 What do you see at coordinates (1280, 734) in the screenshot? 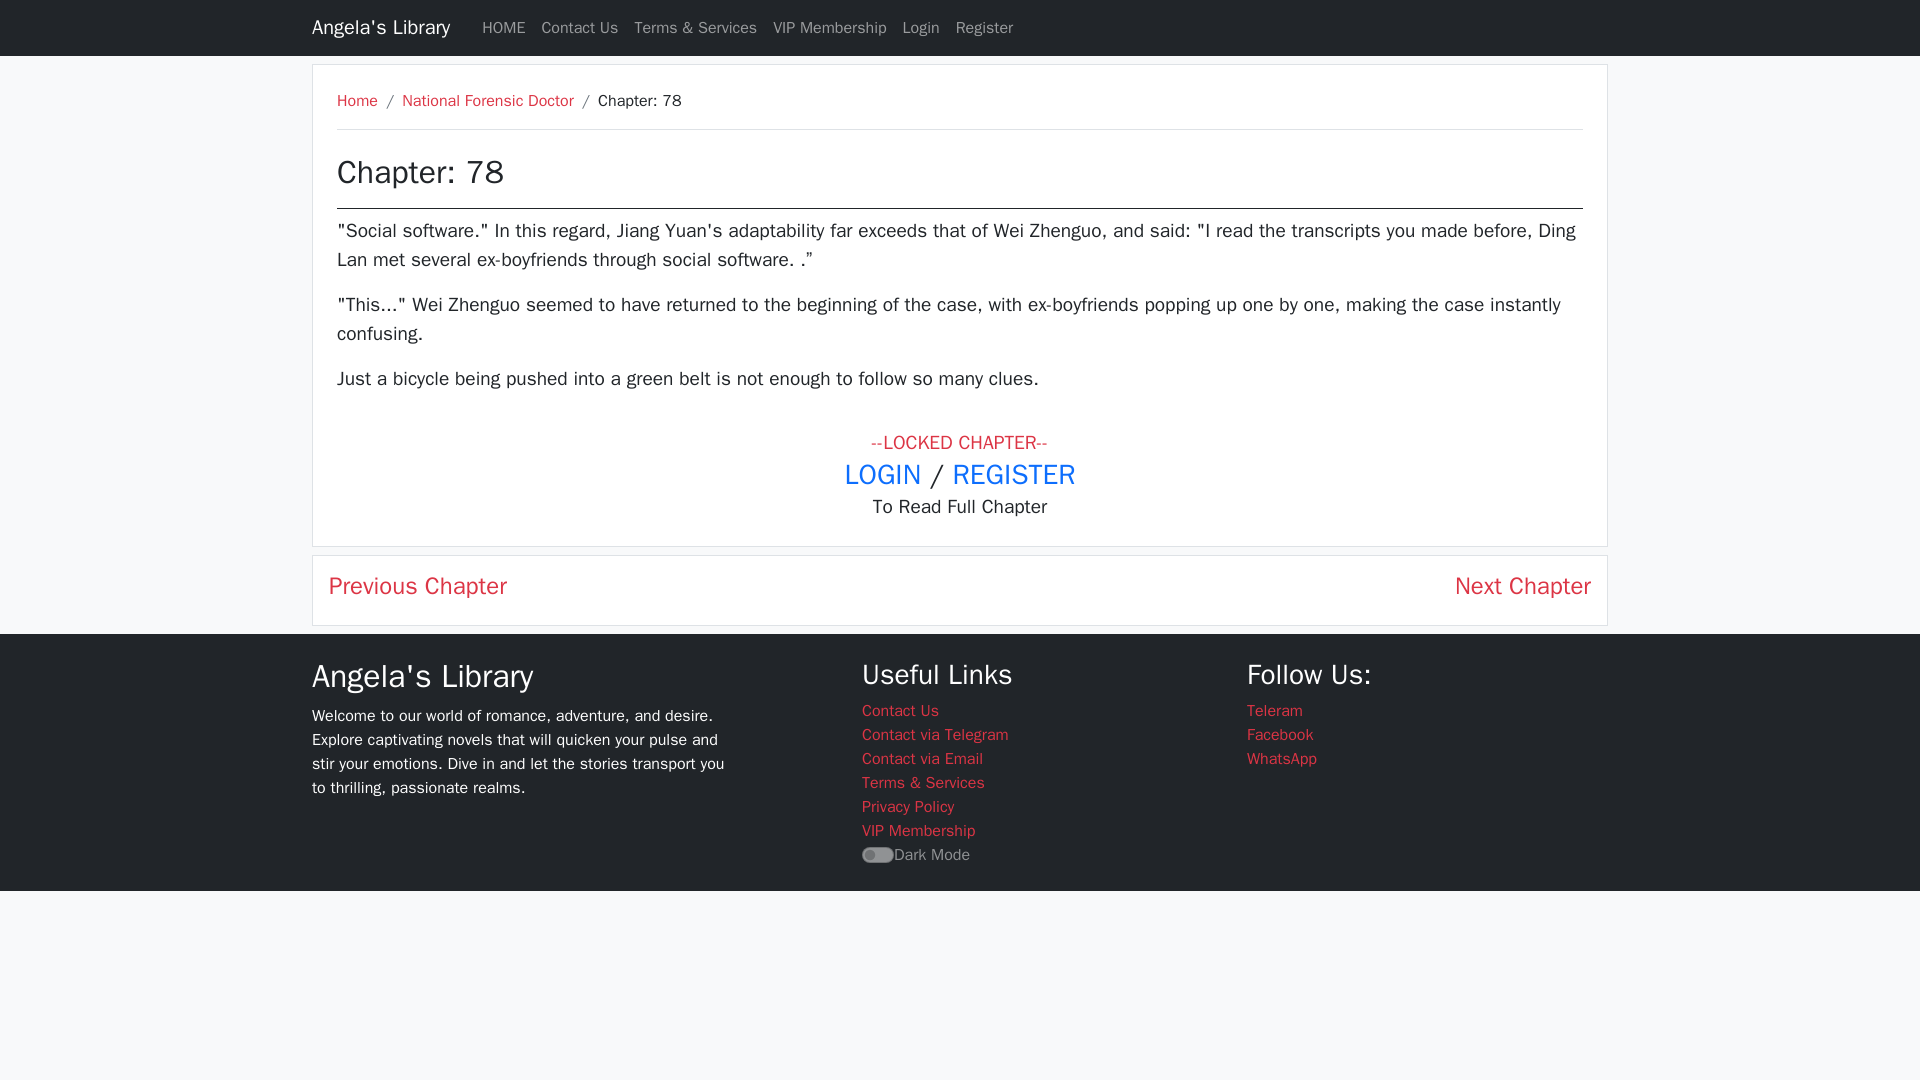
I see `Facebook` at bounding box center [1280, 734].